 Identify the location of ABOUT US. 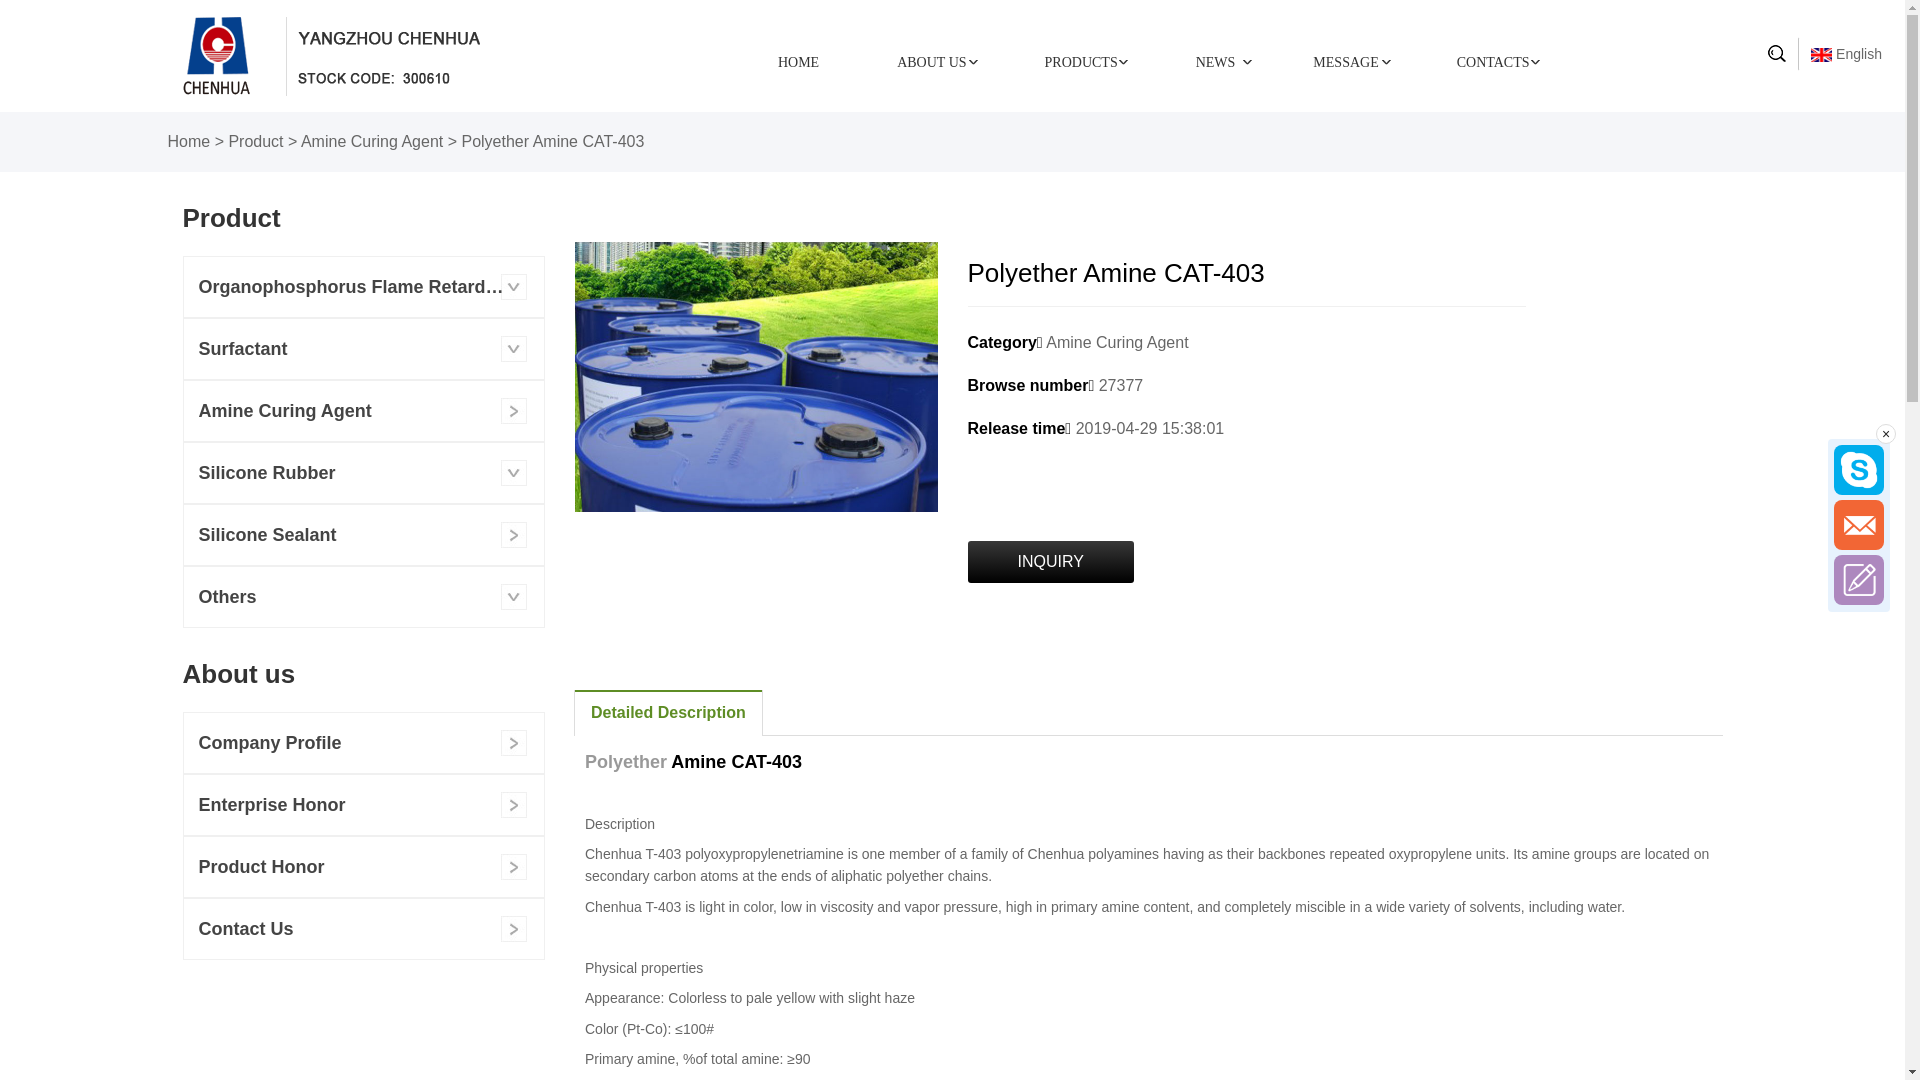
(932, 62).